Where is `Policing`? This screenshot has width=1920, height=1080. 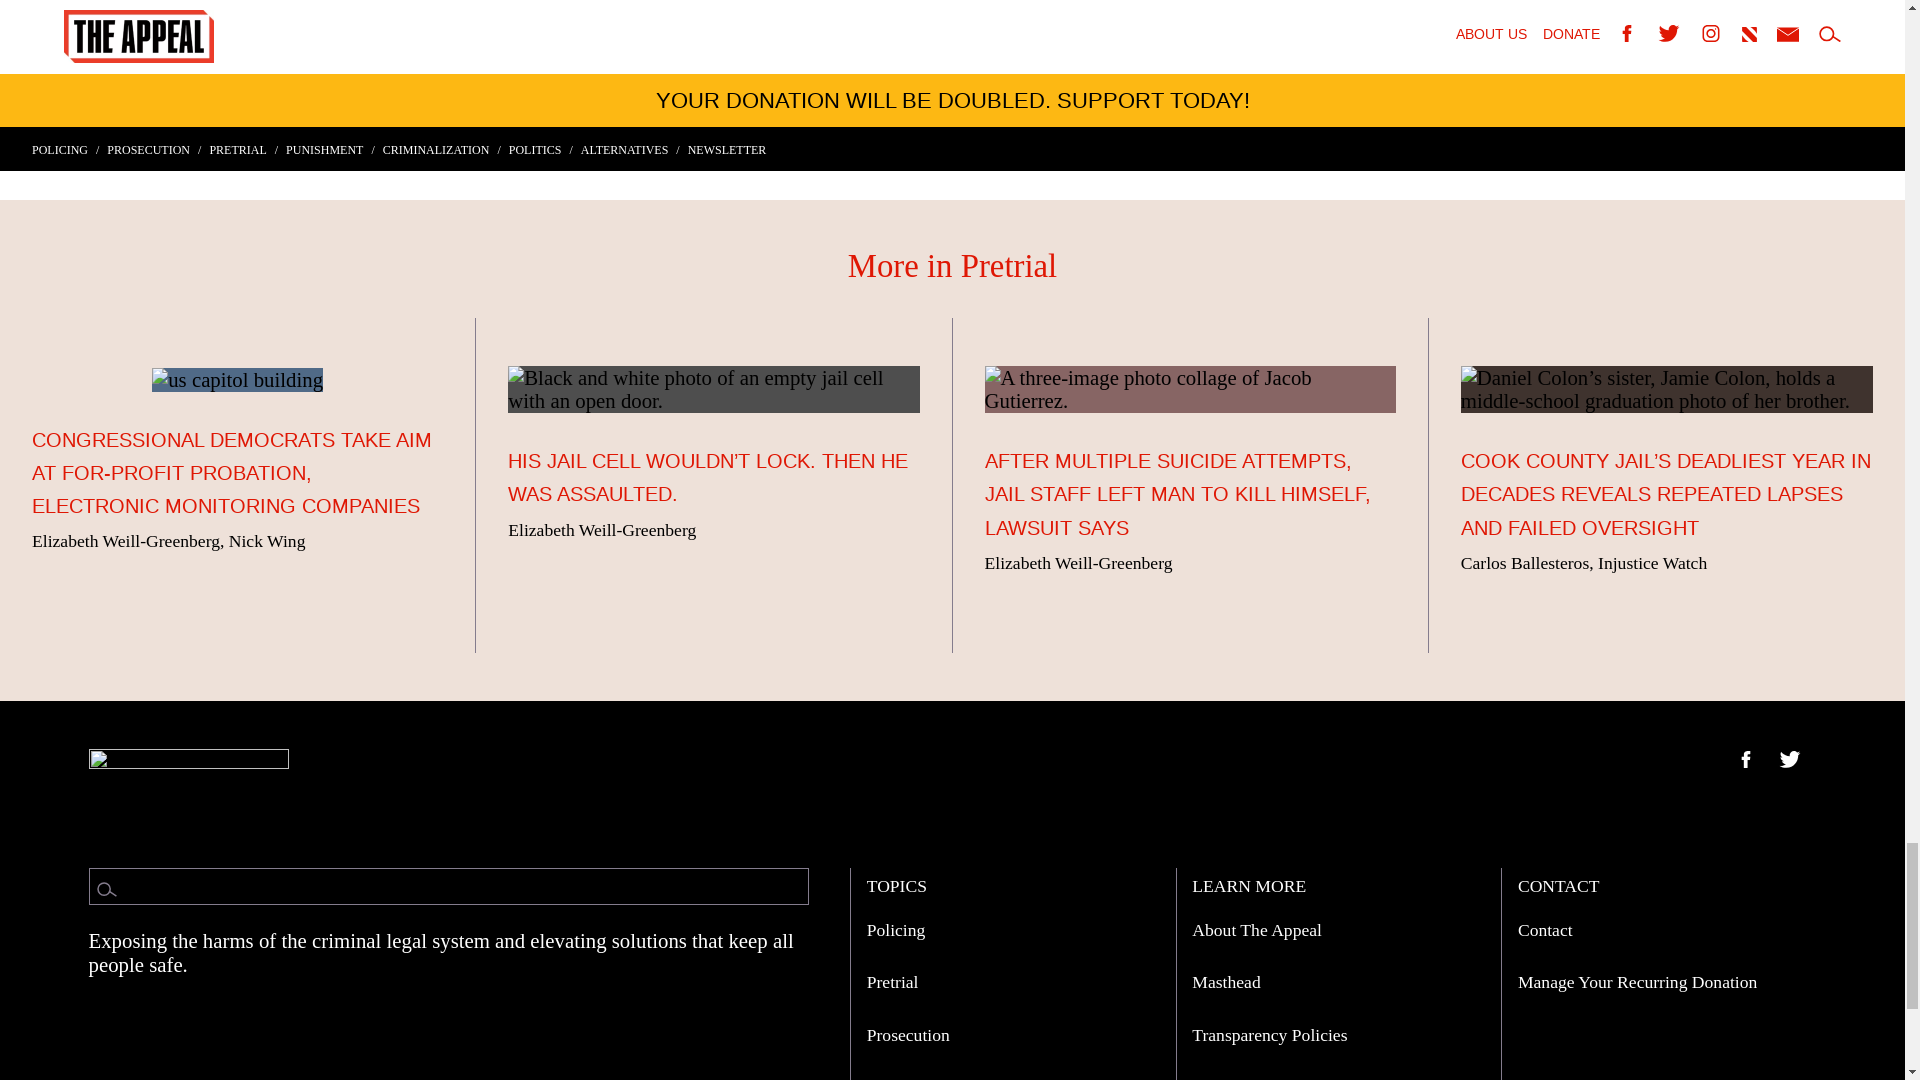
Policing is located at coordinates (896, 930).